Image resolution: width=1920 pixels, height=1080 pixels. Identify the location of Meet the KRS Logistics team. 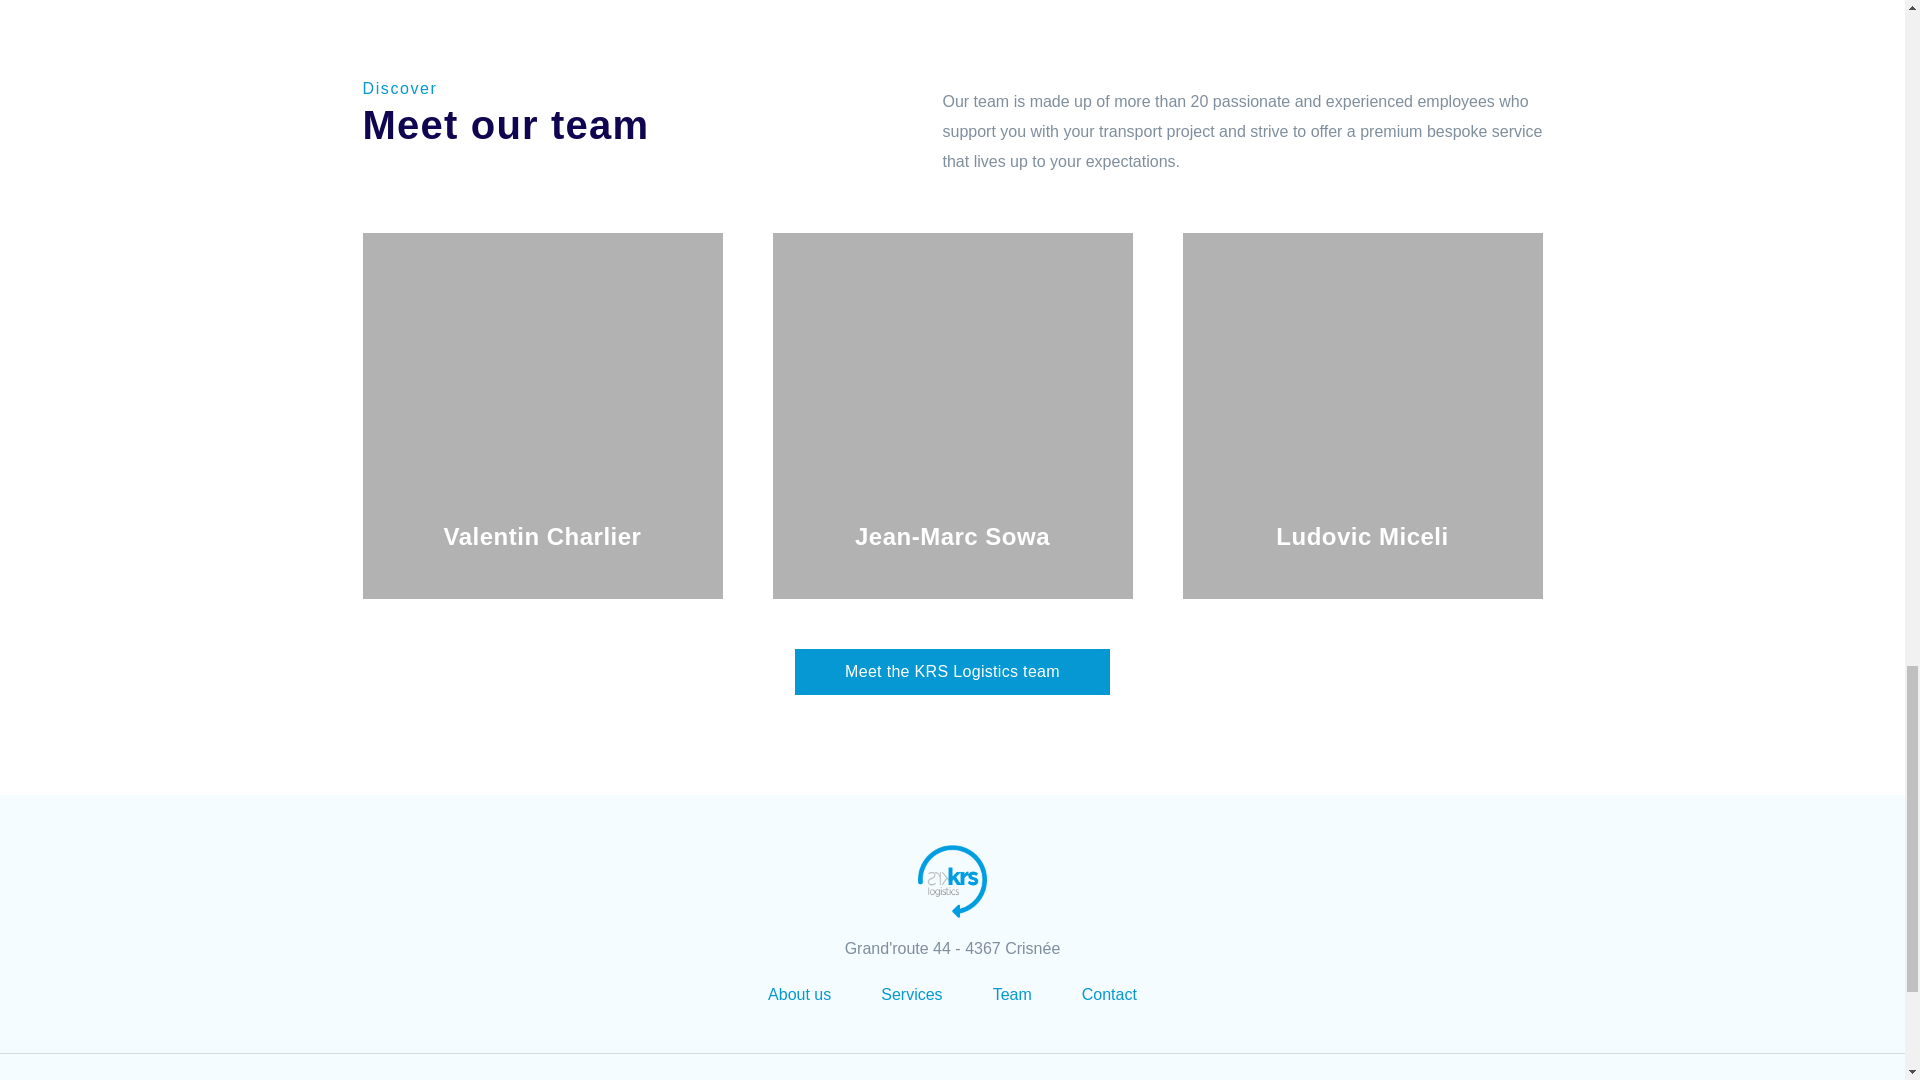
(952, 672).